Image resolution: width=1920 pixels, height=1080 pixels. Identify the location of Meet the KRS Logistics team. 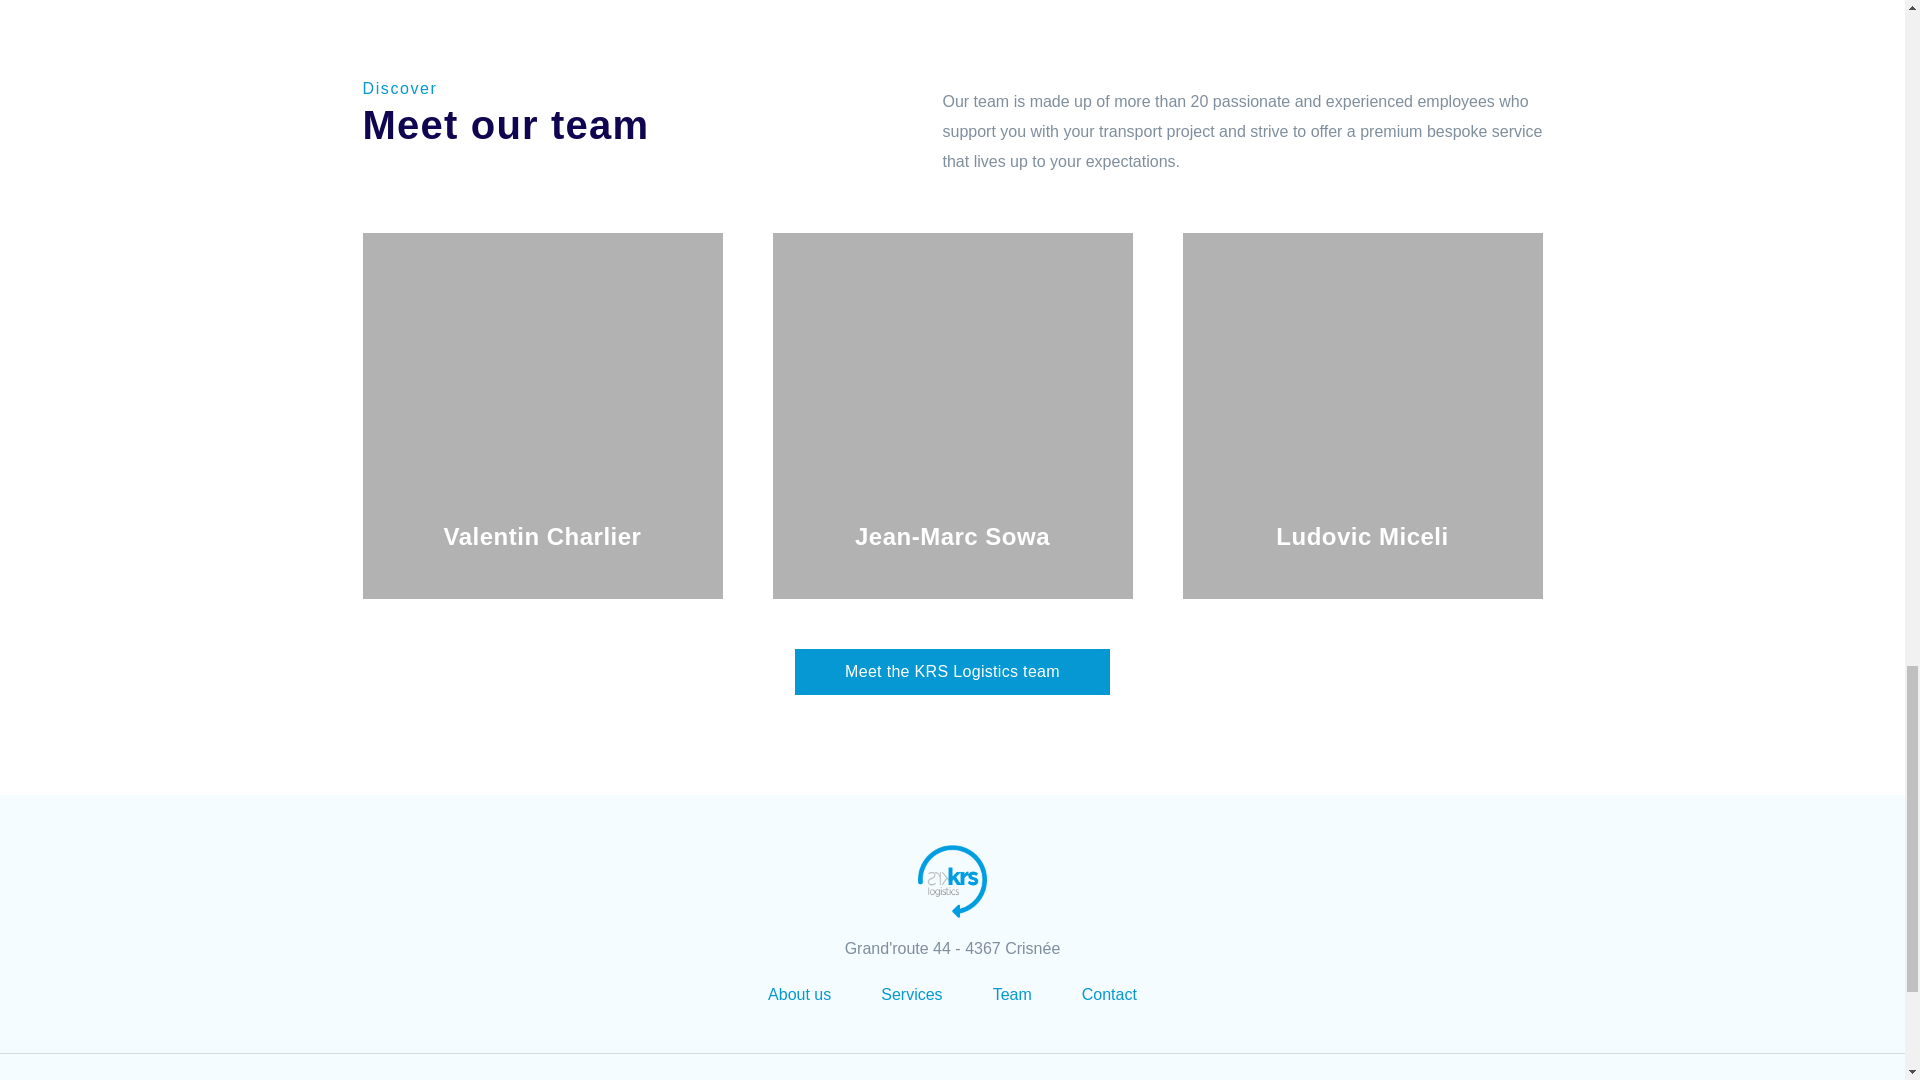
(952, 672).